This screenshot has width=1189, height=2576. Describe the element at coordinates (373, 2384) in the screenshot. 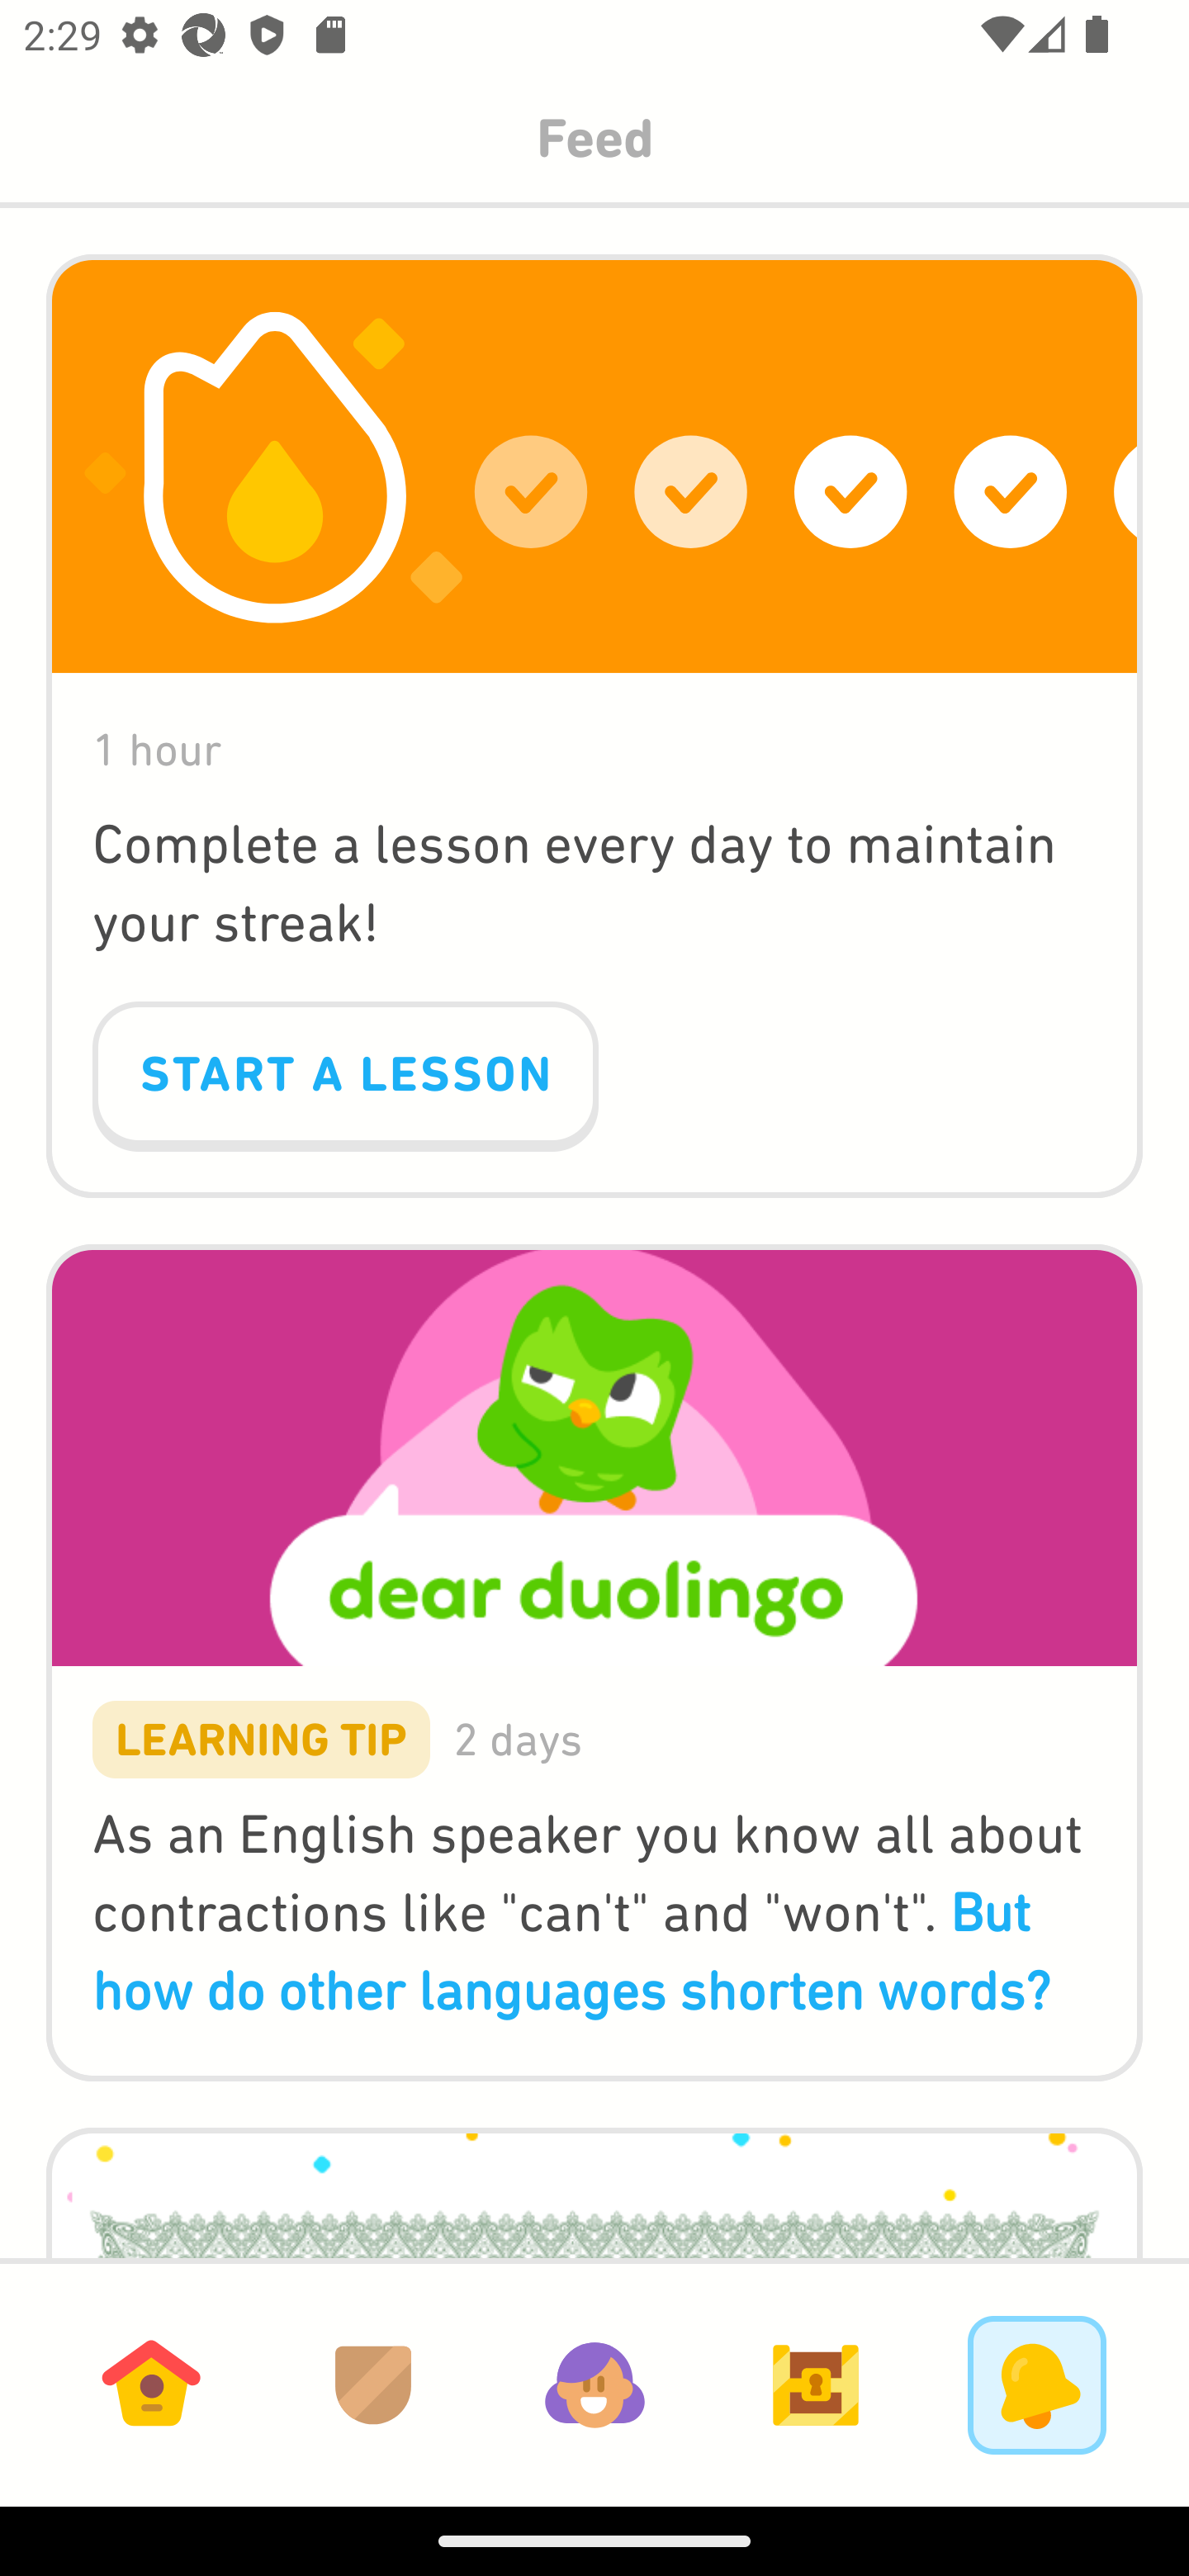

I see `Leagues Tab` at that location.